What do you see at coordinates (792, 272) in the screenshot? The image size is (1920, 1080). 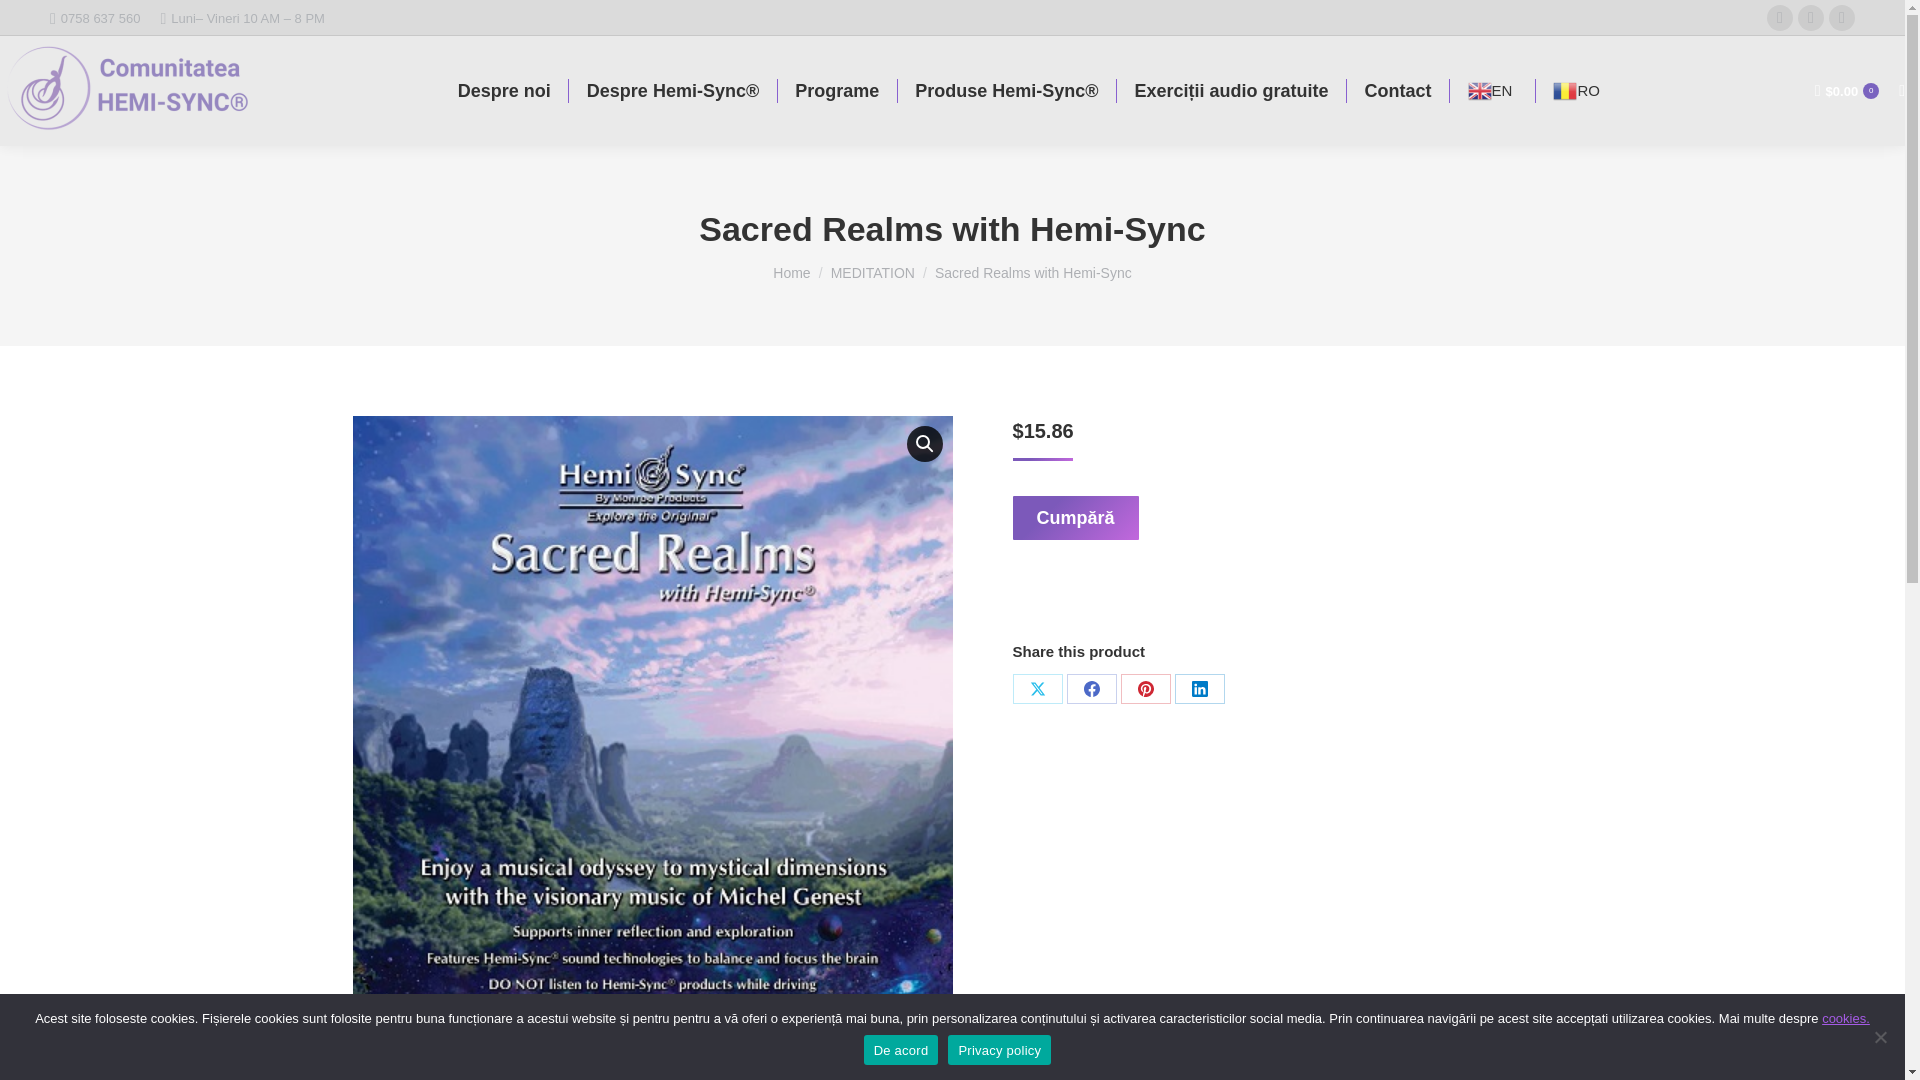 I see `Home` at bounding box center [792, 272].